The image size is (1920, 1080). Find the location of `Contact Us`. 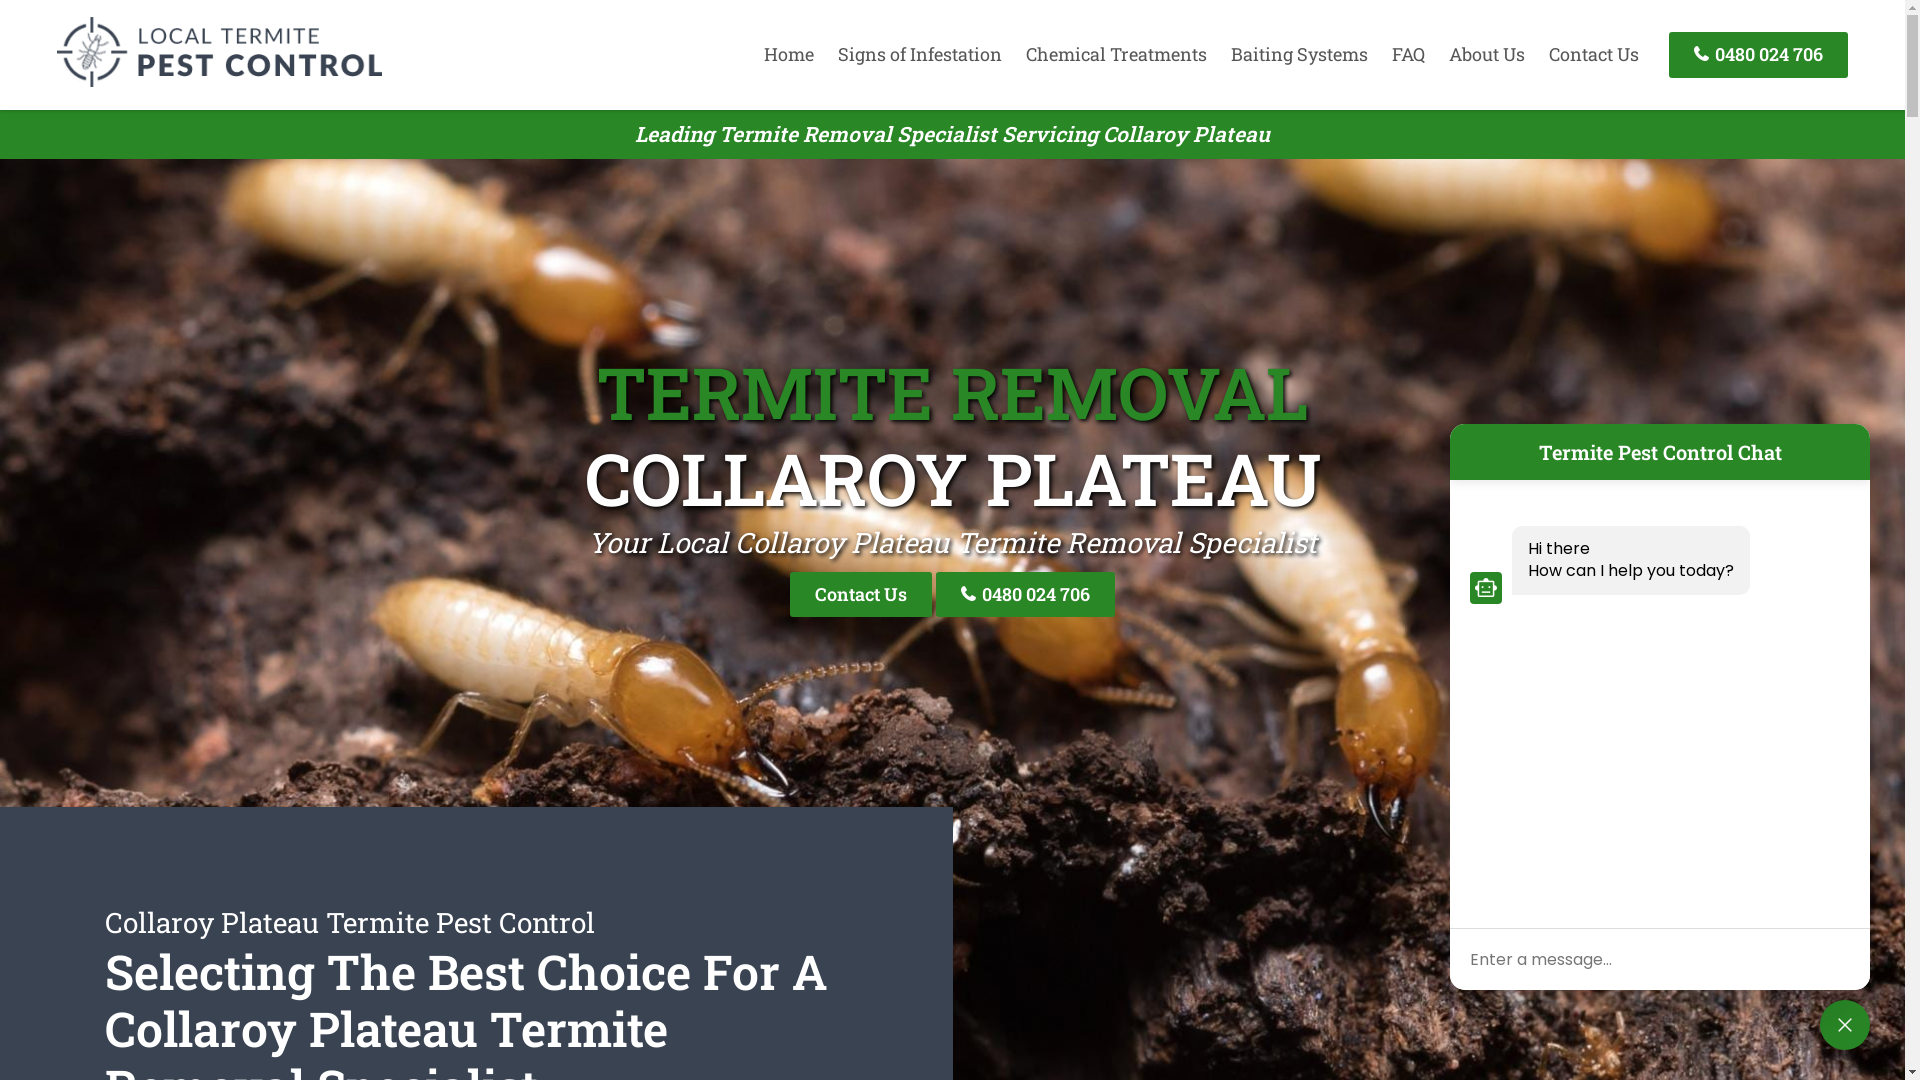

Contact Us is located at coordinates (861, 594).